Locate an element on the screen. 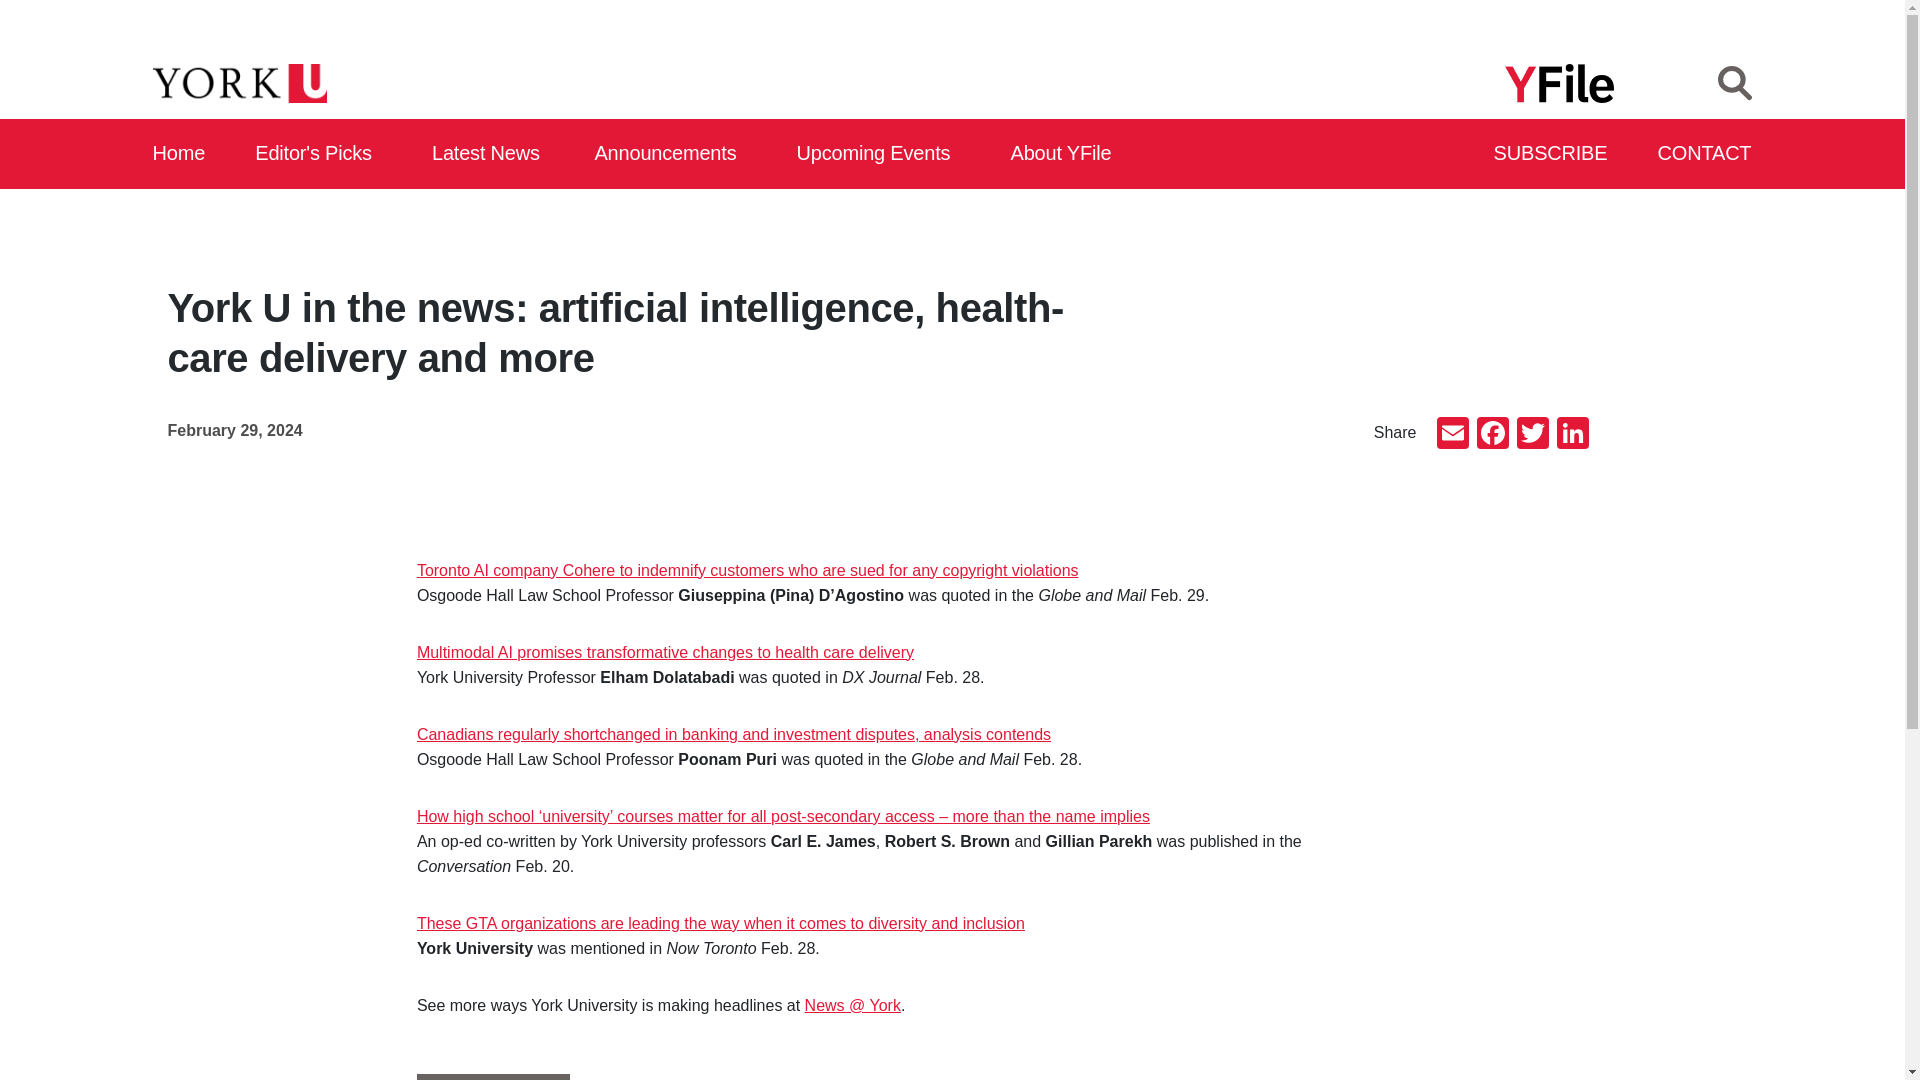 Image resolution: width=1920 pixels, height=1080 pixels. Announcements is located at coordinates (670, 154).